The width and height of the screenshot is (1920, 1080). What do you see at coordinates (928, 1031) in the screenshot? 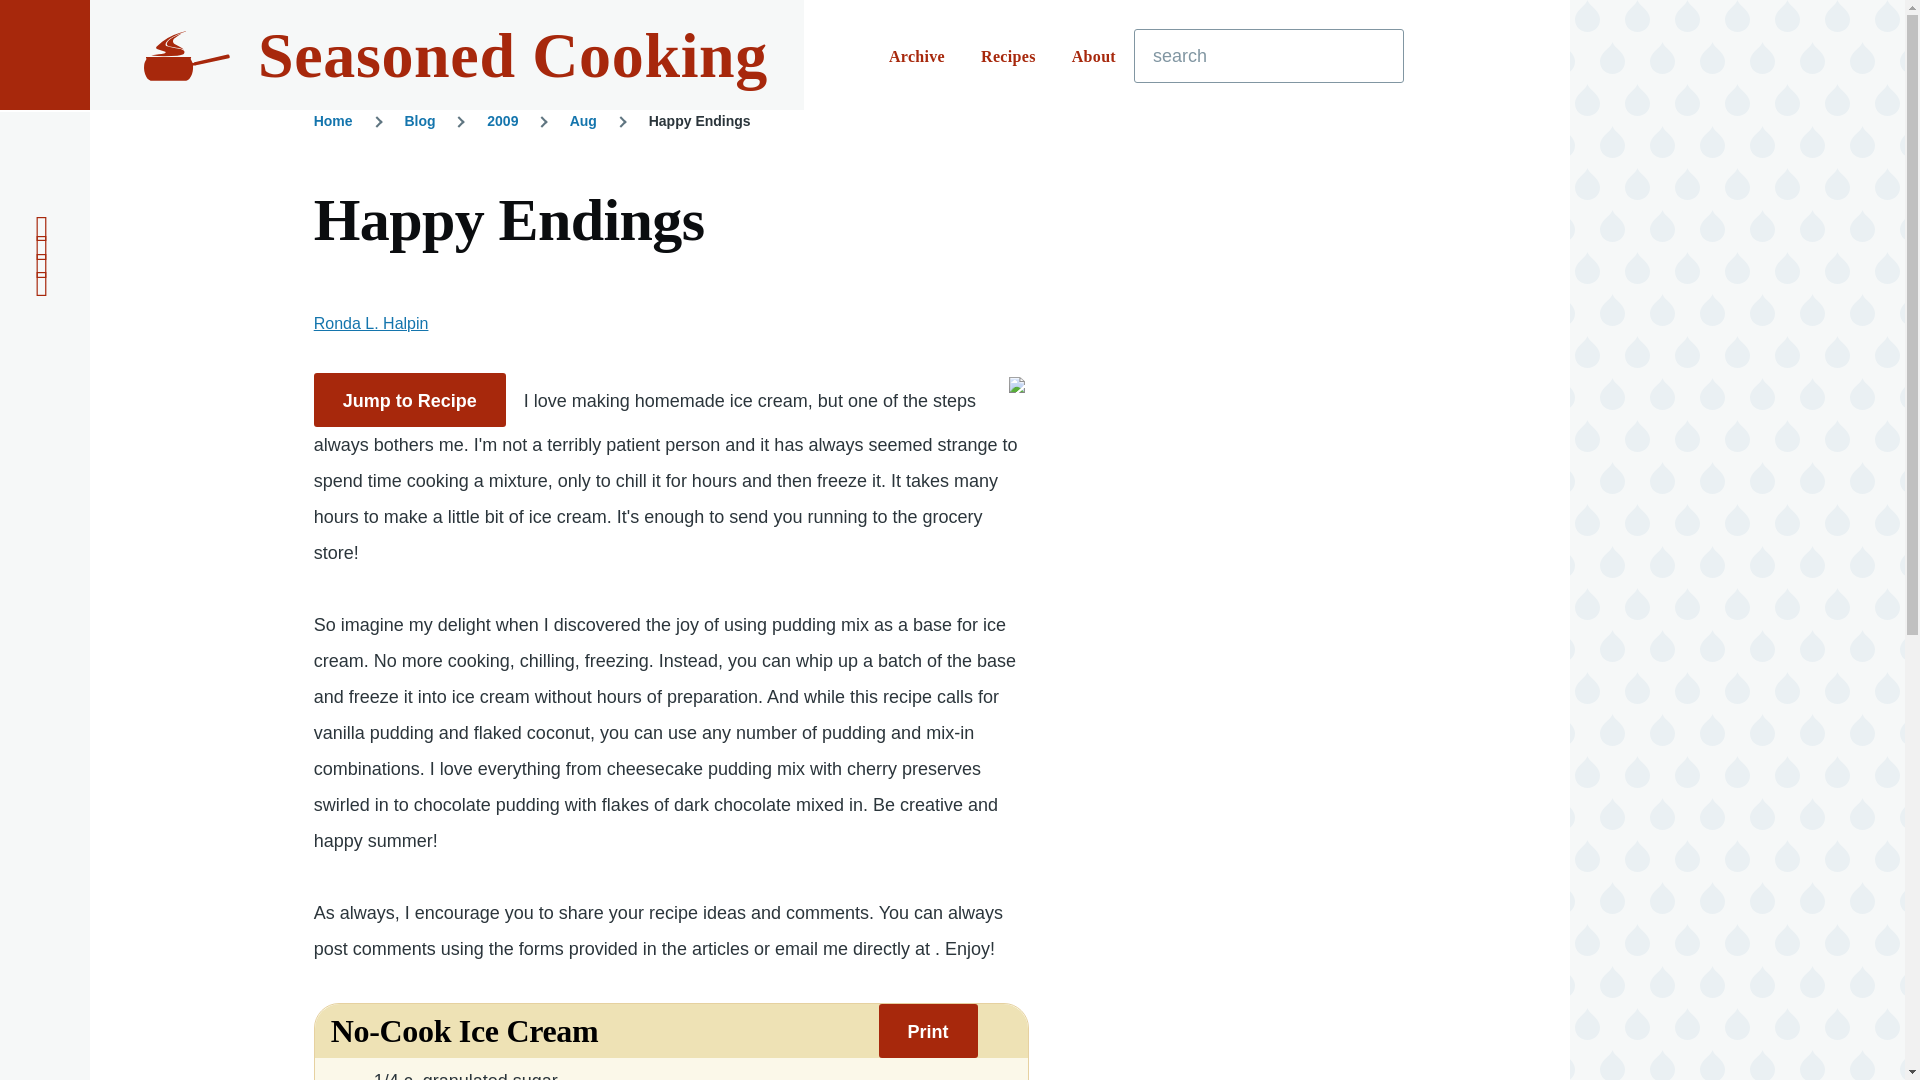
I see `Print` at bounding box center [928, 1031].